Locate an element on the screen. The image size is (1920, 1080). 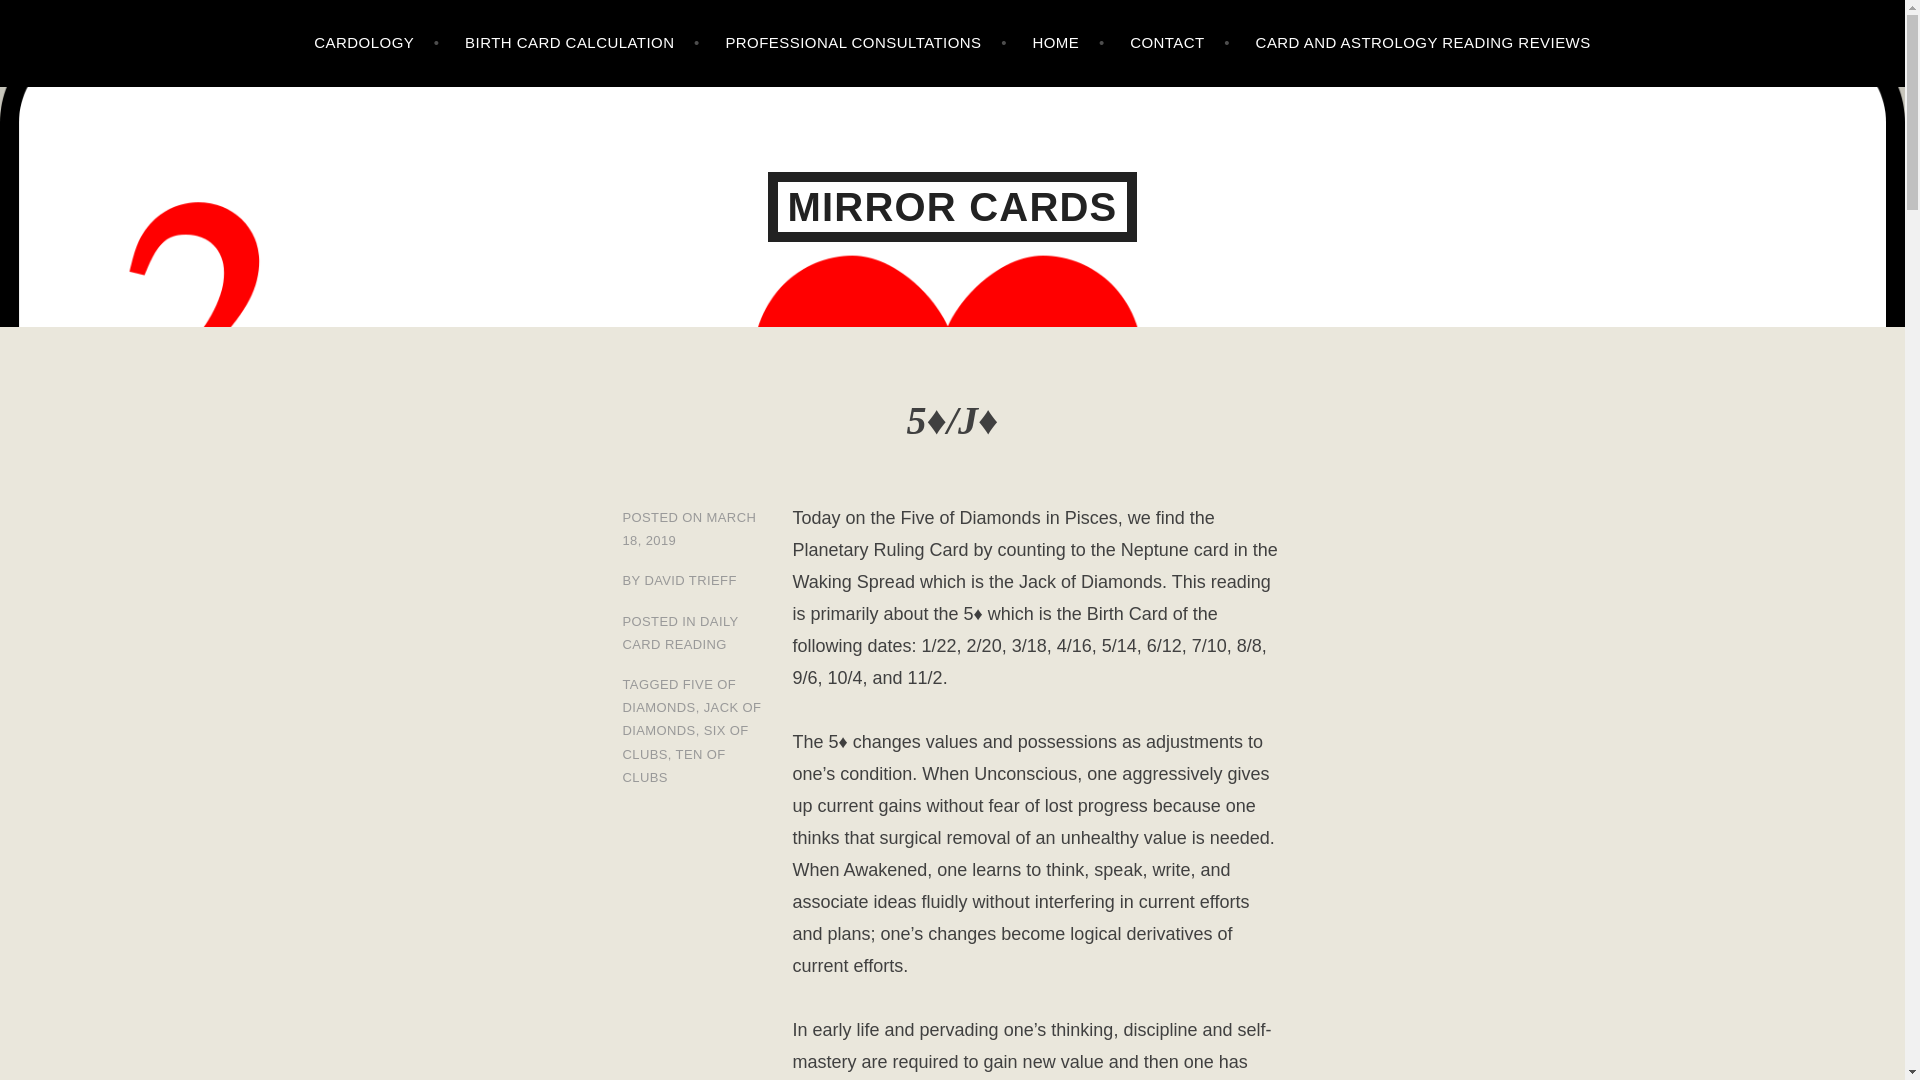
JACK OF DIAMONDS is located at coordinates (691, 718).